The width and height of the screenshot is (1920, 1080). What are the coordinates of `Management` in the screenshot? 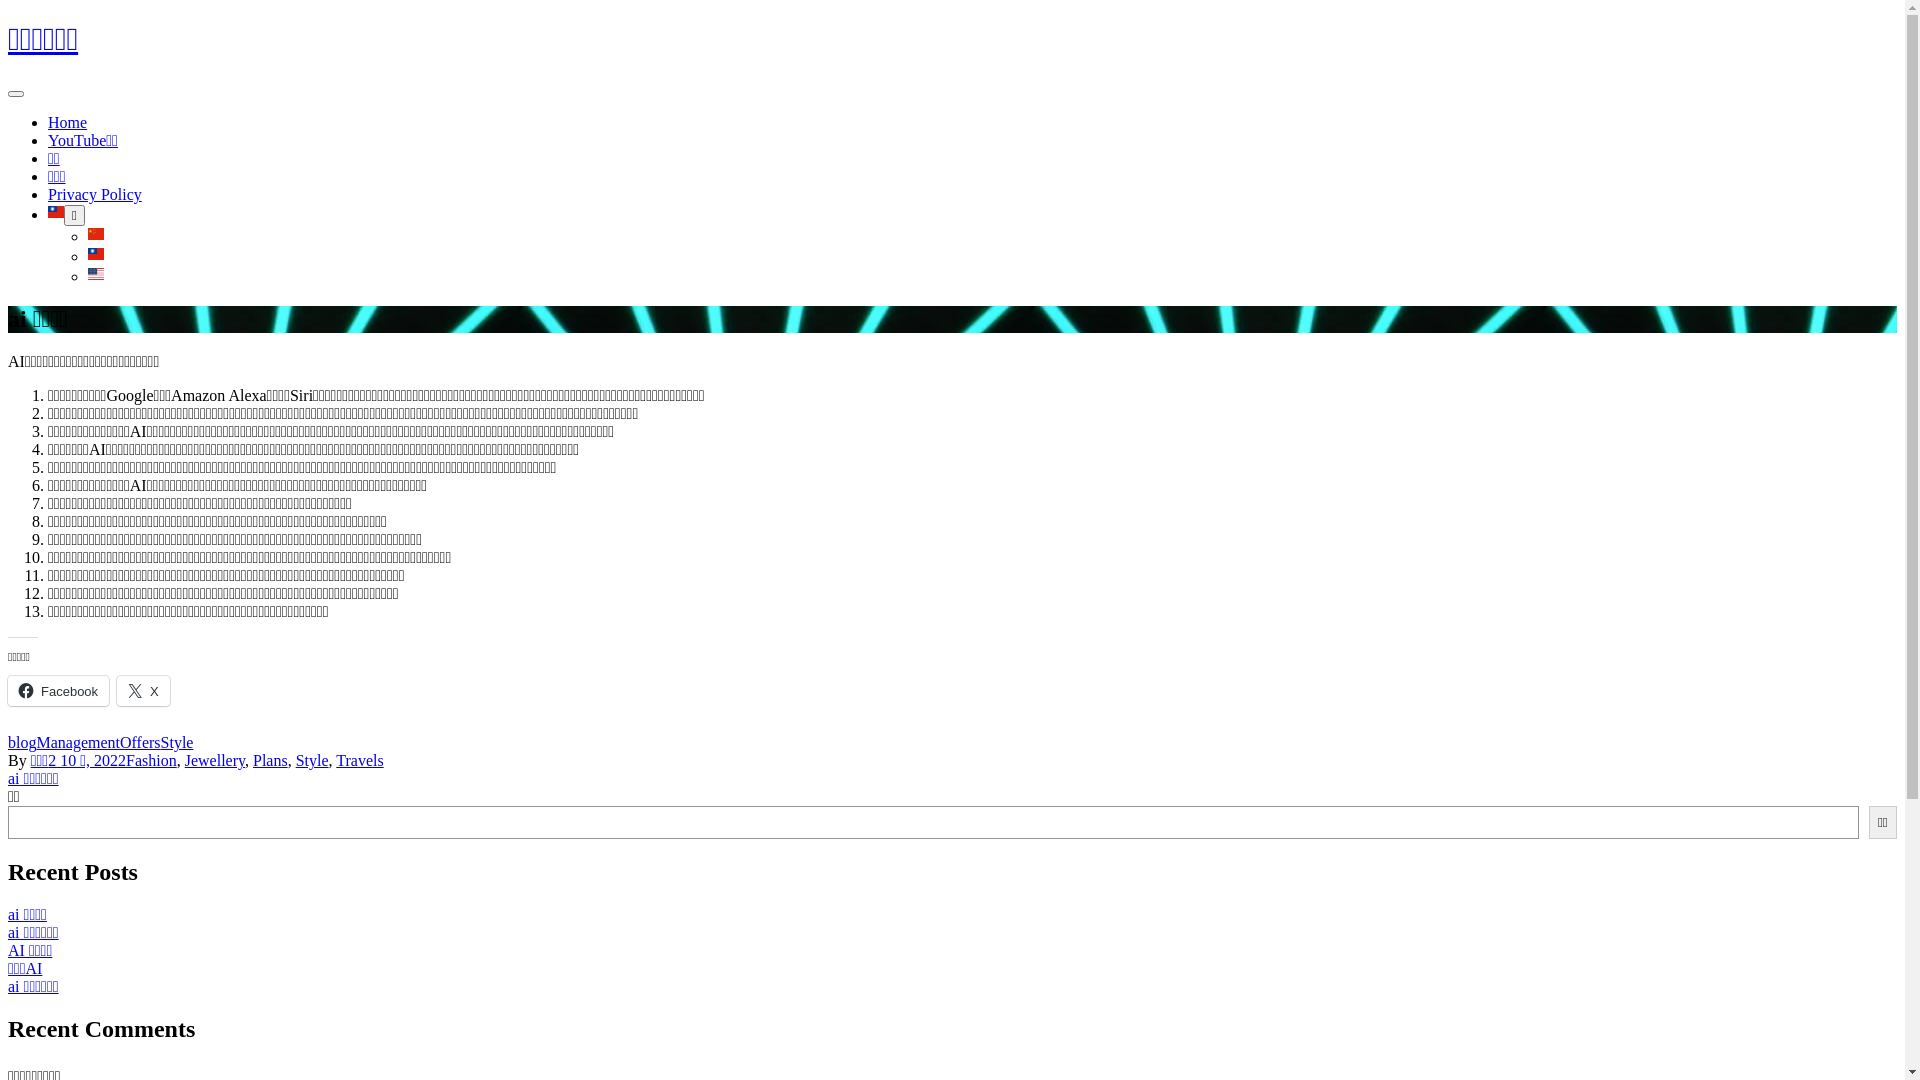 It's located at (78, 742).